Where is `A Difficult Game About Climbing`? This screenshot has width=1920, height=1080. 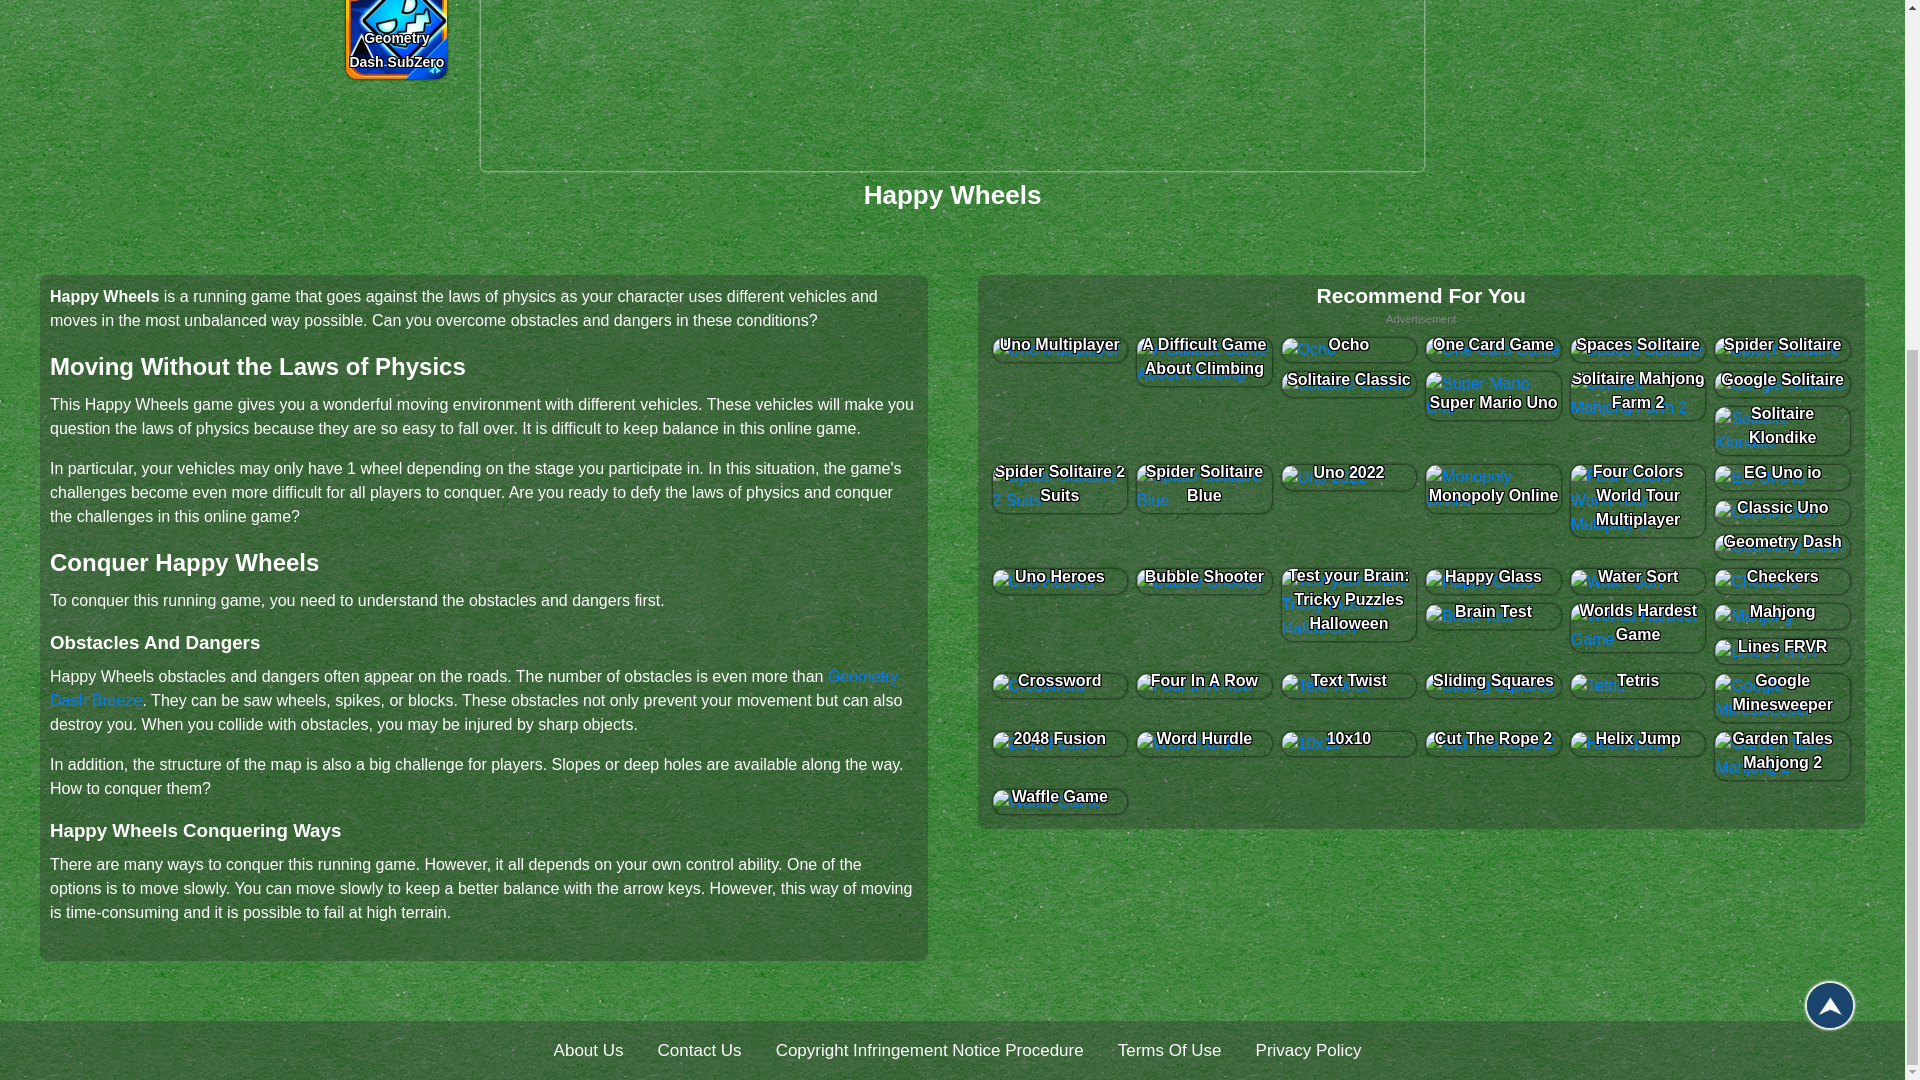 A Difficult Game About Climbing is located at coordinates (1204, 360).